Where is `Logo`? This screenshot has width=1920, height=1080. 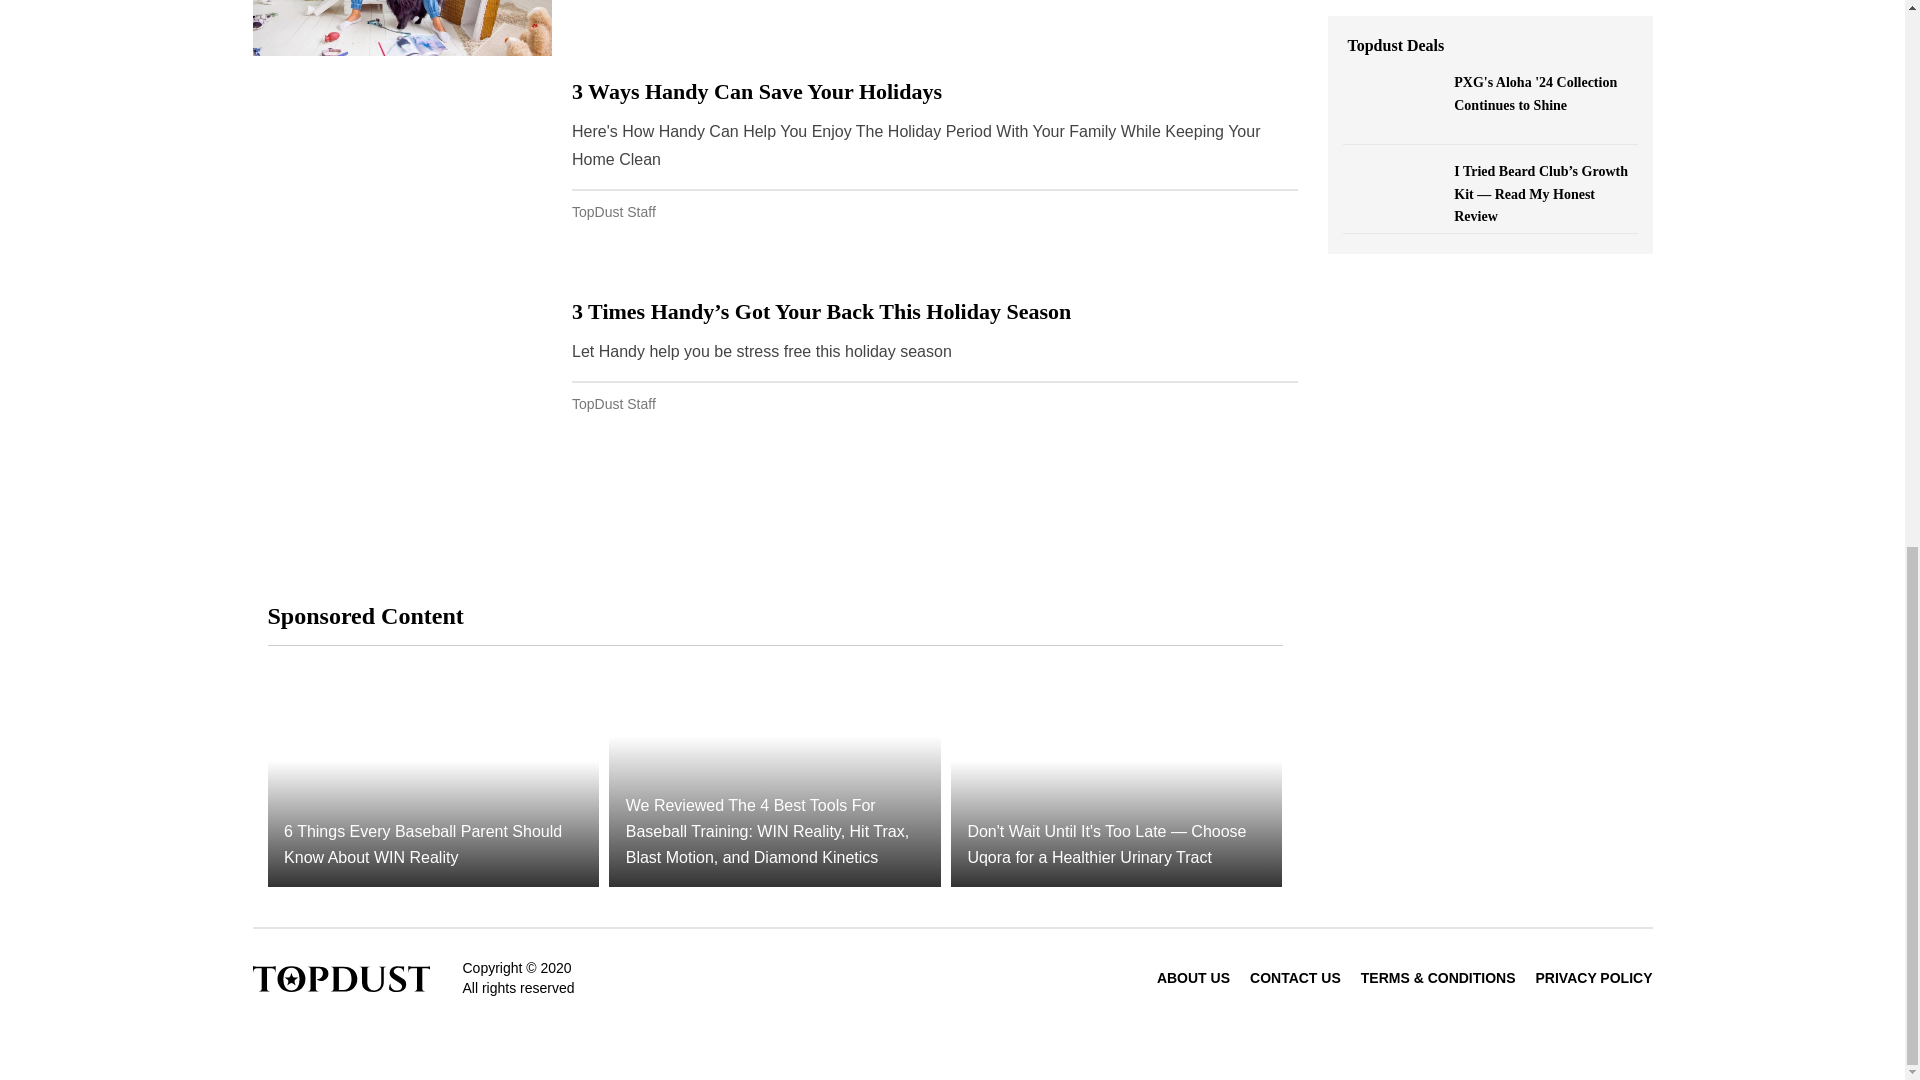
Logo is located at coordinates (340, 977).